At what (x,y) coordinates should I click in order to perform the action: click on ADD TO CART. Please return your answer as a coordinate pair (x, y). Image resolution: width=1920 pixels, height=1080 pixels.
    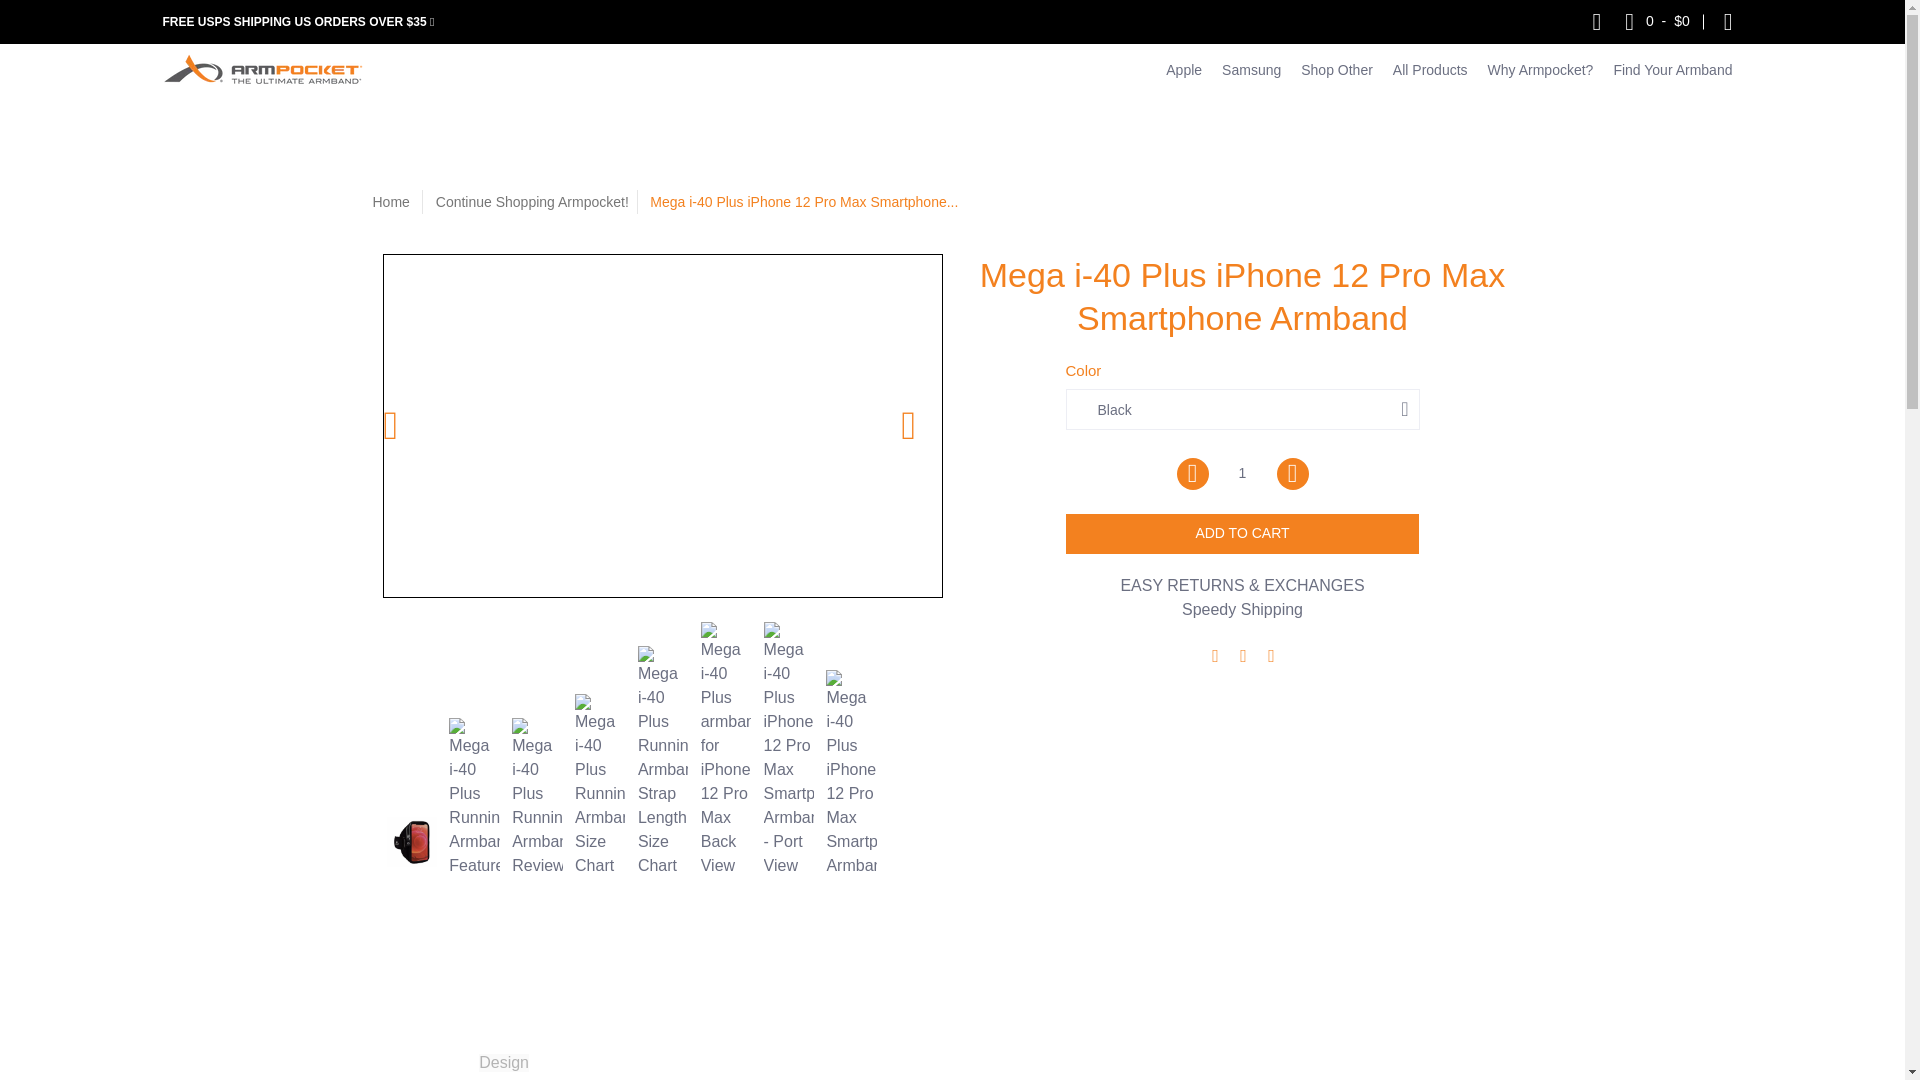
    Looking at the image, I should click on (1242, 534).